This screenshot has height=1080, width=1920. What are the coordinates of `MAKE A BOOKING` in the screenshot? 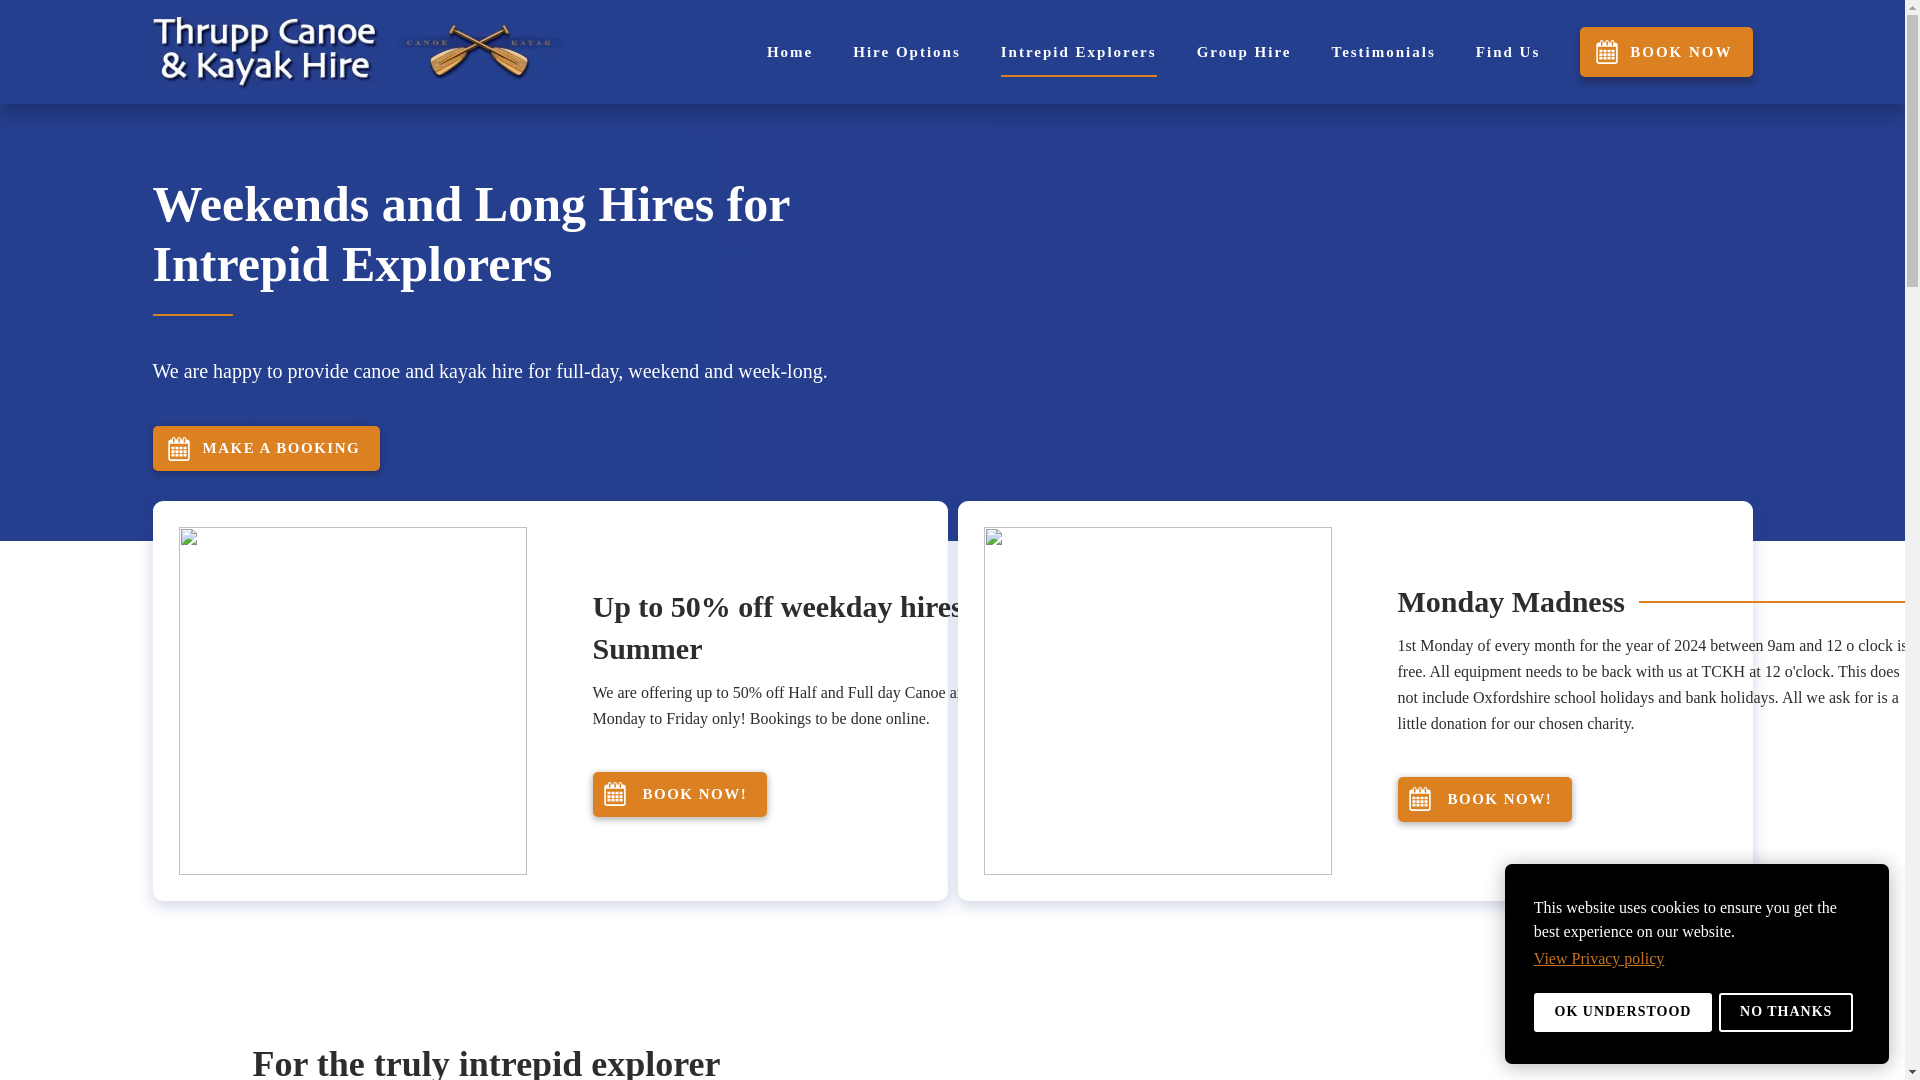 It's located at (552, 448).